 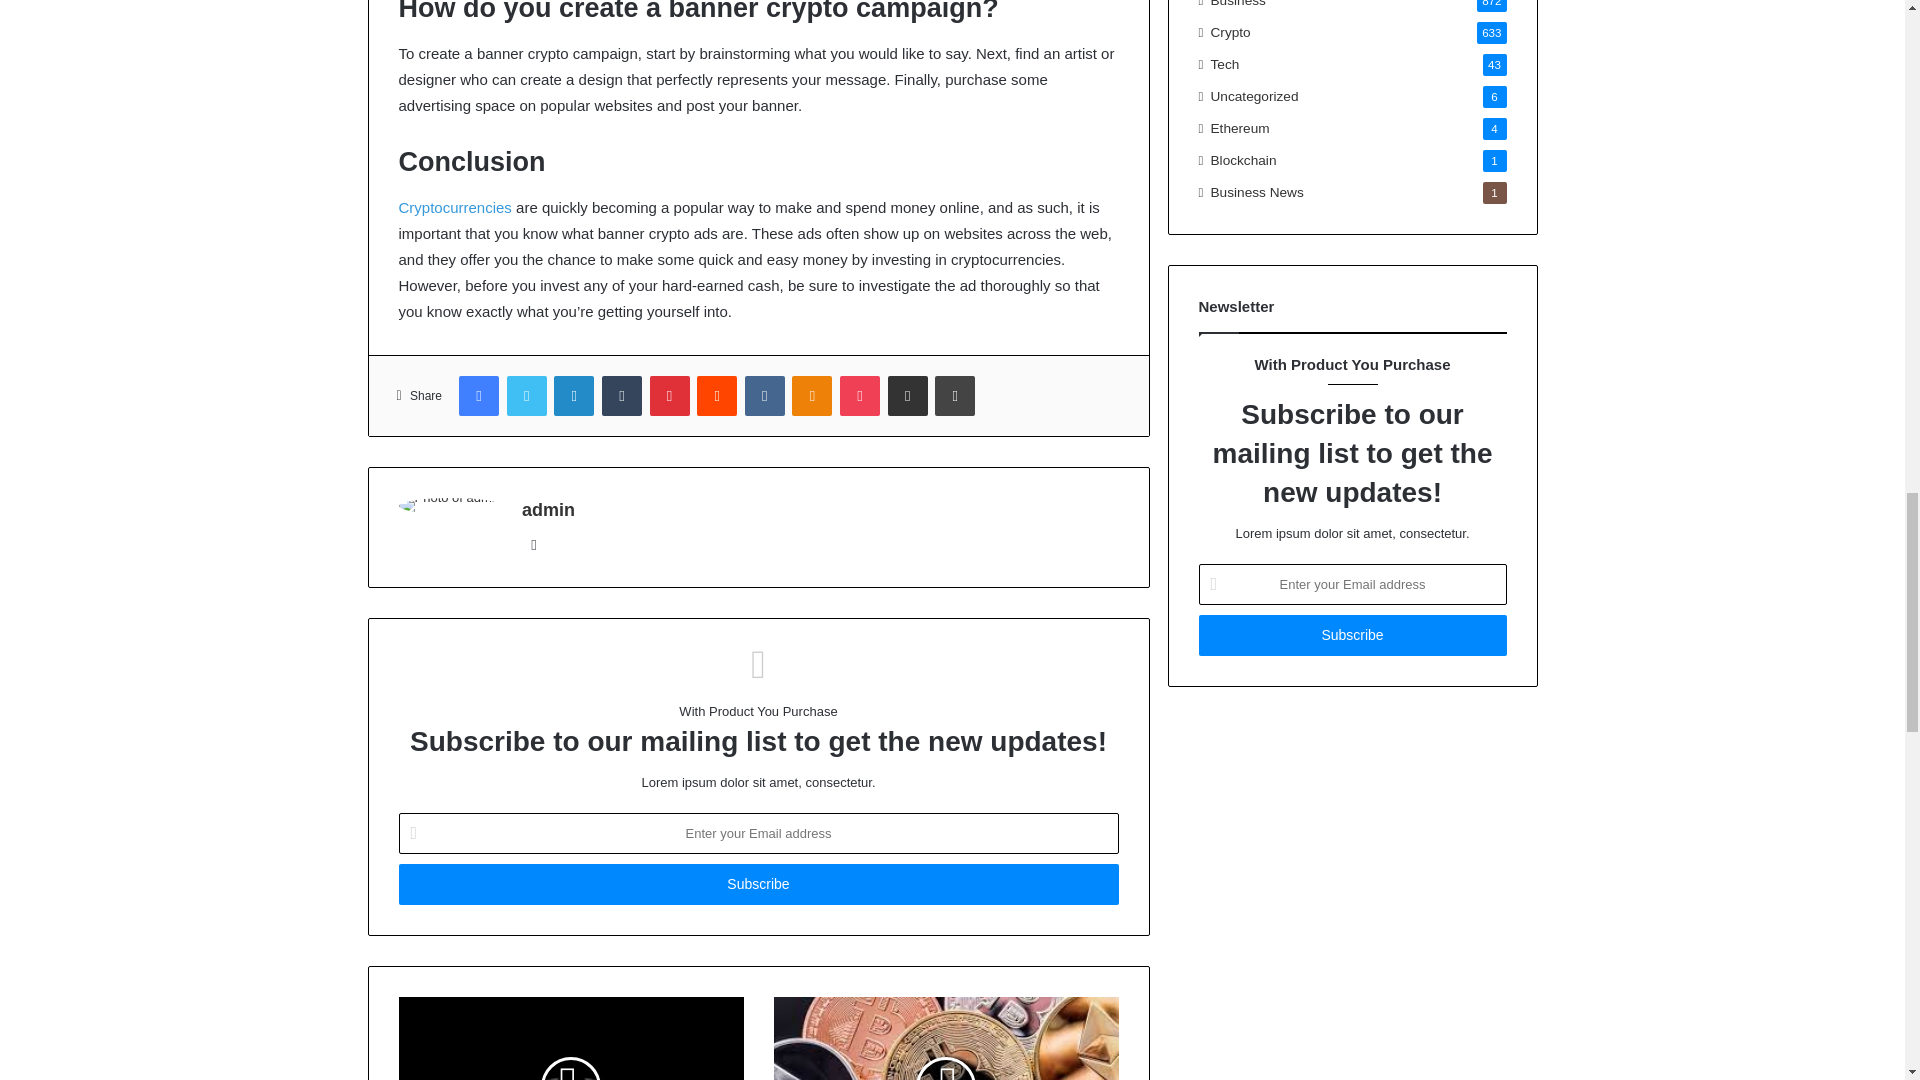 I want to click on Subscribe, so click(x=757, y=884).